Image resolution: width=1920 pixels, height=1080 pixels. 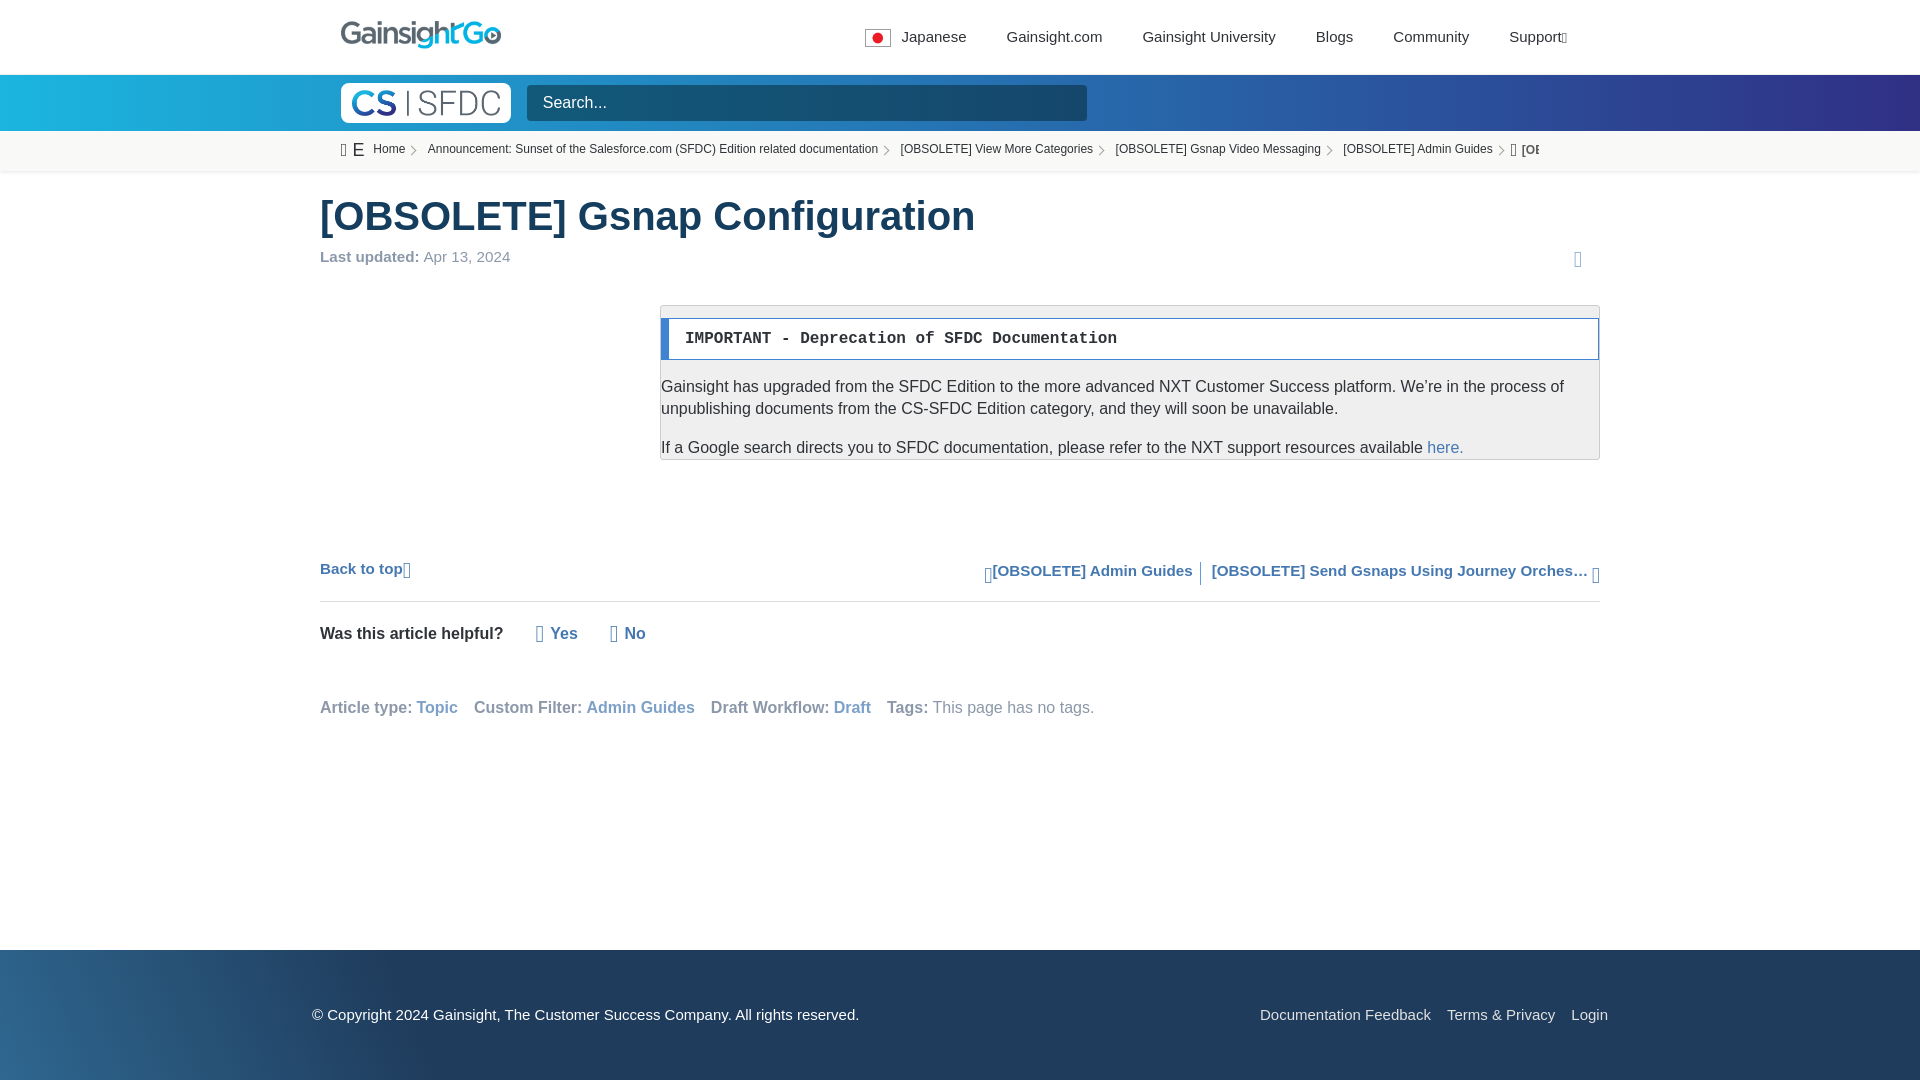 I want to click on Gainsight.com, so click(x=1054, y=36).